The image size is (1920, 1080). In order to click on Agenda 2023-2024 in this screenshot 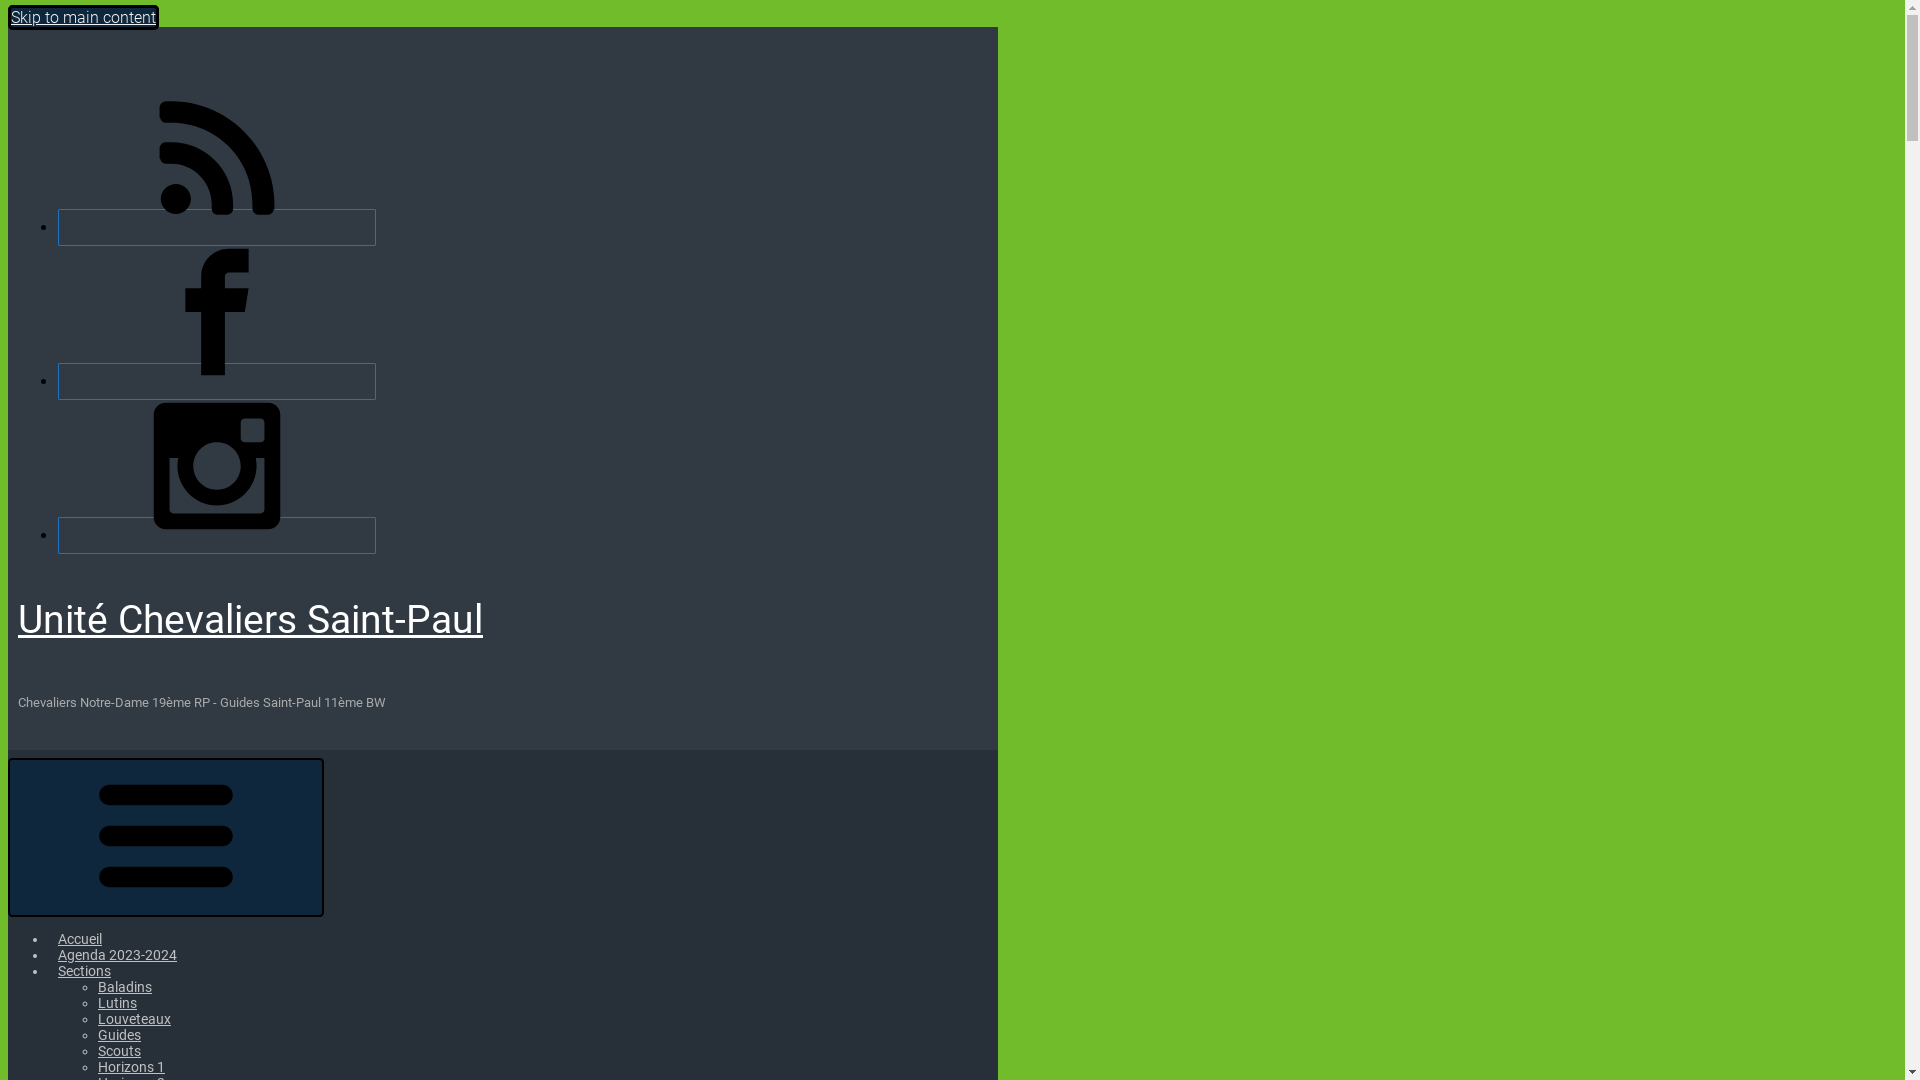, I will do `click(118, 955)`.